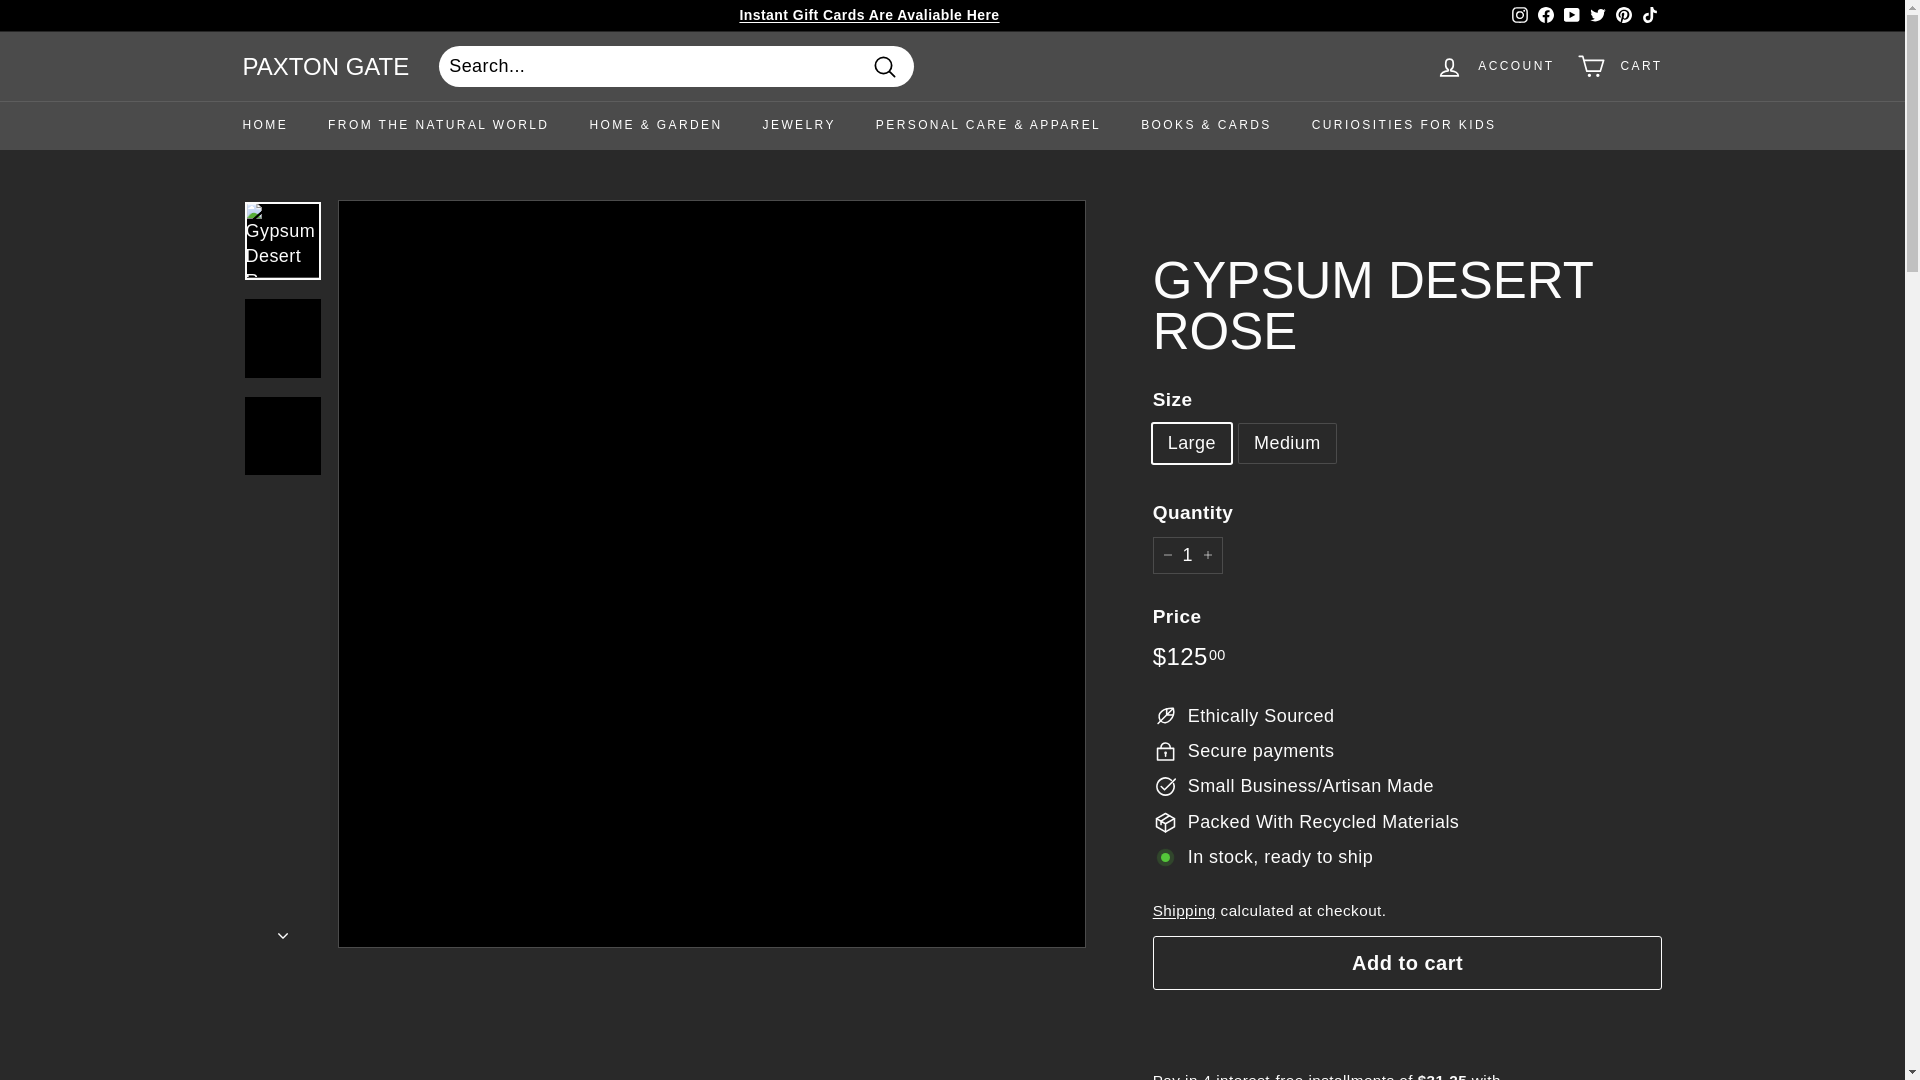 The height and width of the screenshot is (1080, 1920). What do you see at coordinates (1495, 66) in the screenshot?
I see `ACCOUNT` at bounding box center [1495, 66].